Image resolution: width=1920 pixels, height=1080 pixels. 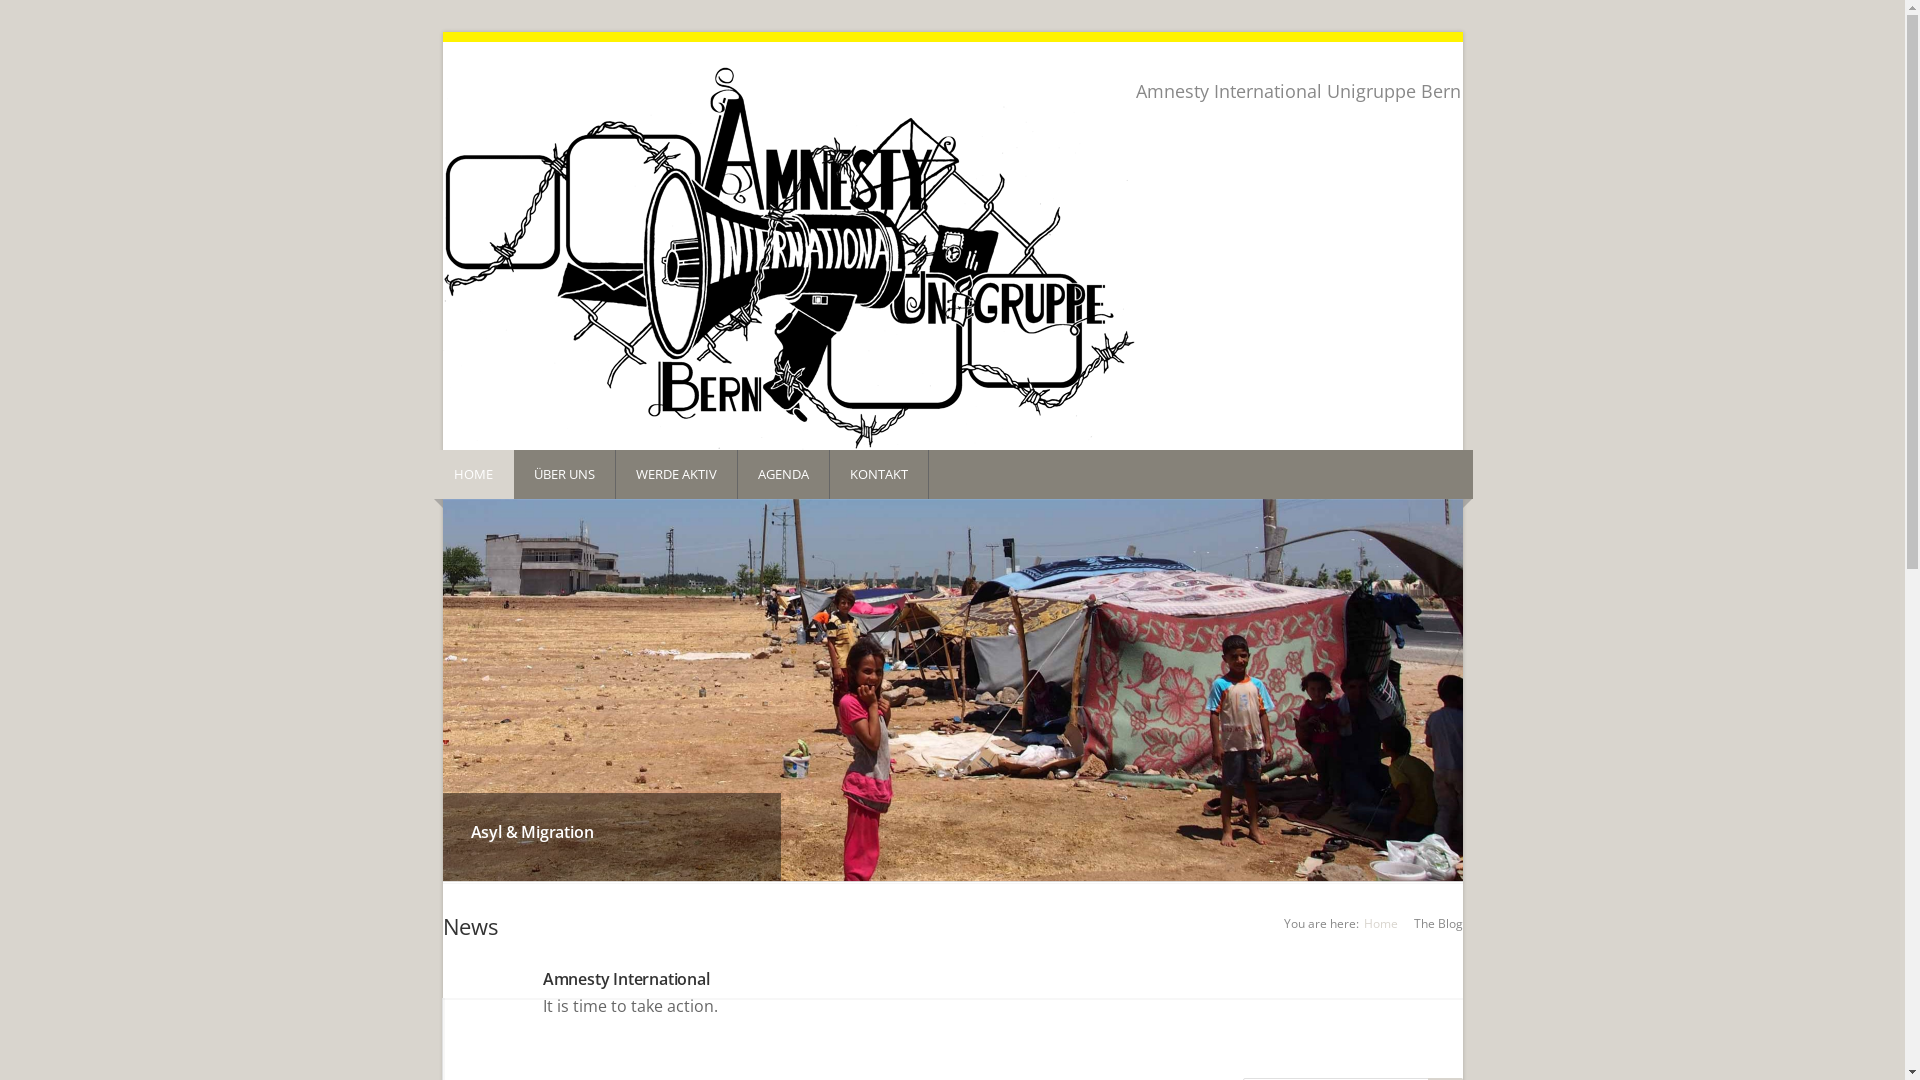 I want to click on WERDE AKTIV, so click(x=677, y=474).